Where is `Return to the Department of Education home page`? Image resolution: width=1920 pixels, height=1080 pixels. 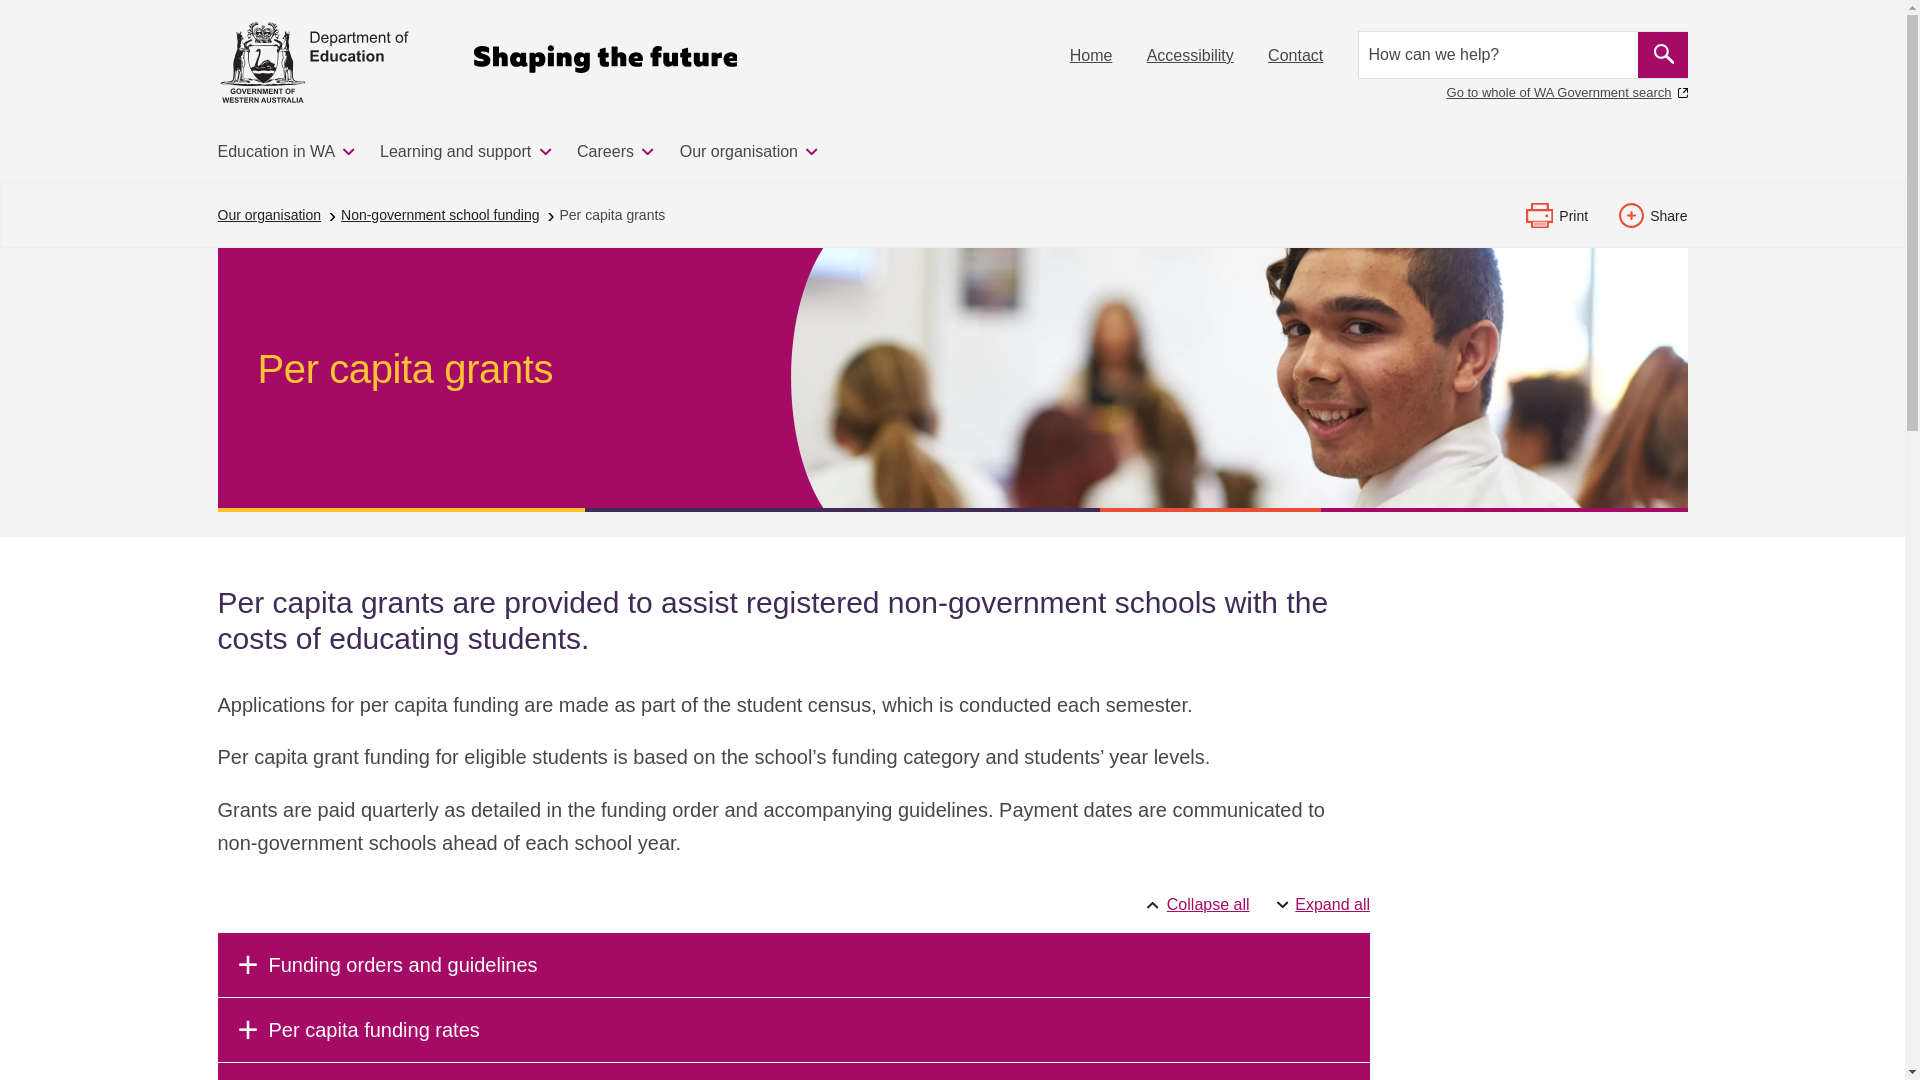 Return to the Department of Education home page is located at coordinates (314, 62).